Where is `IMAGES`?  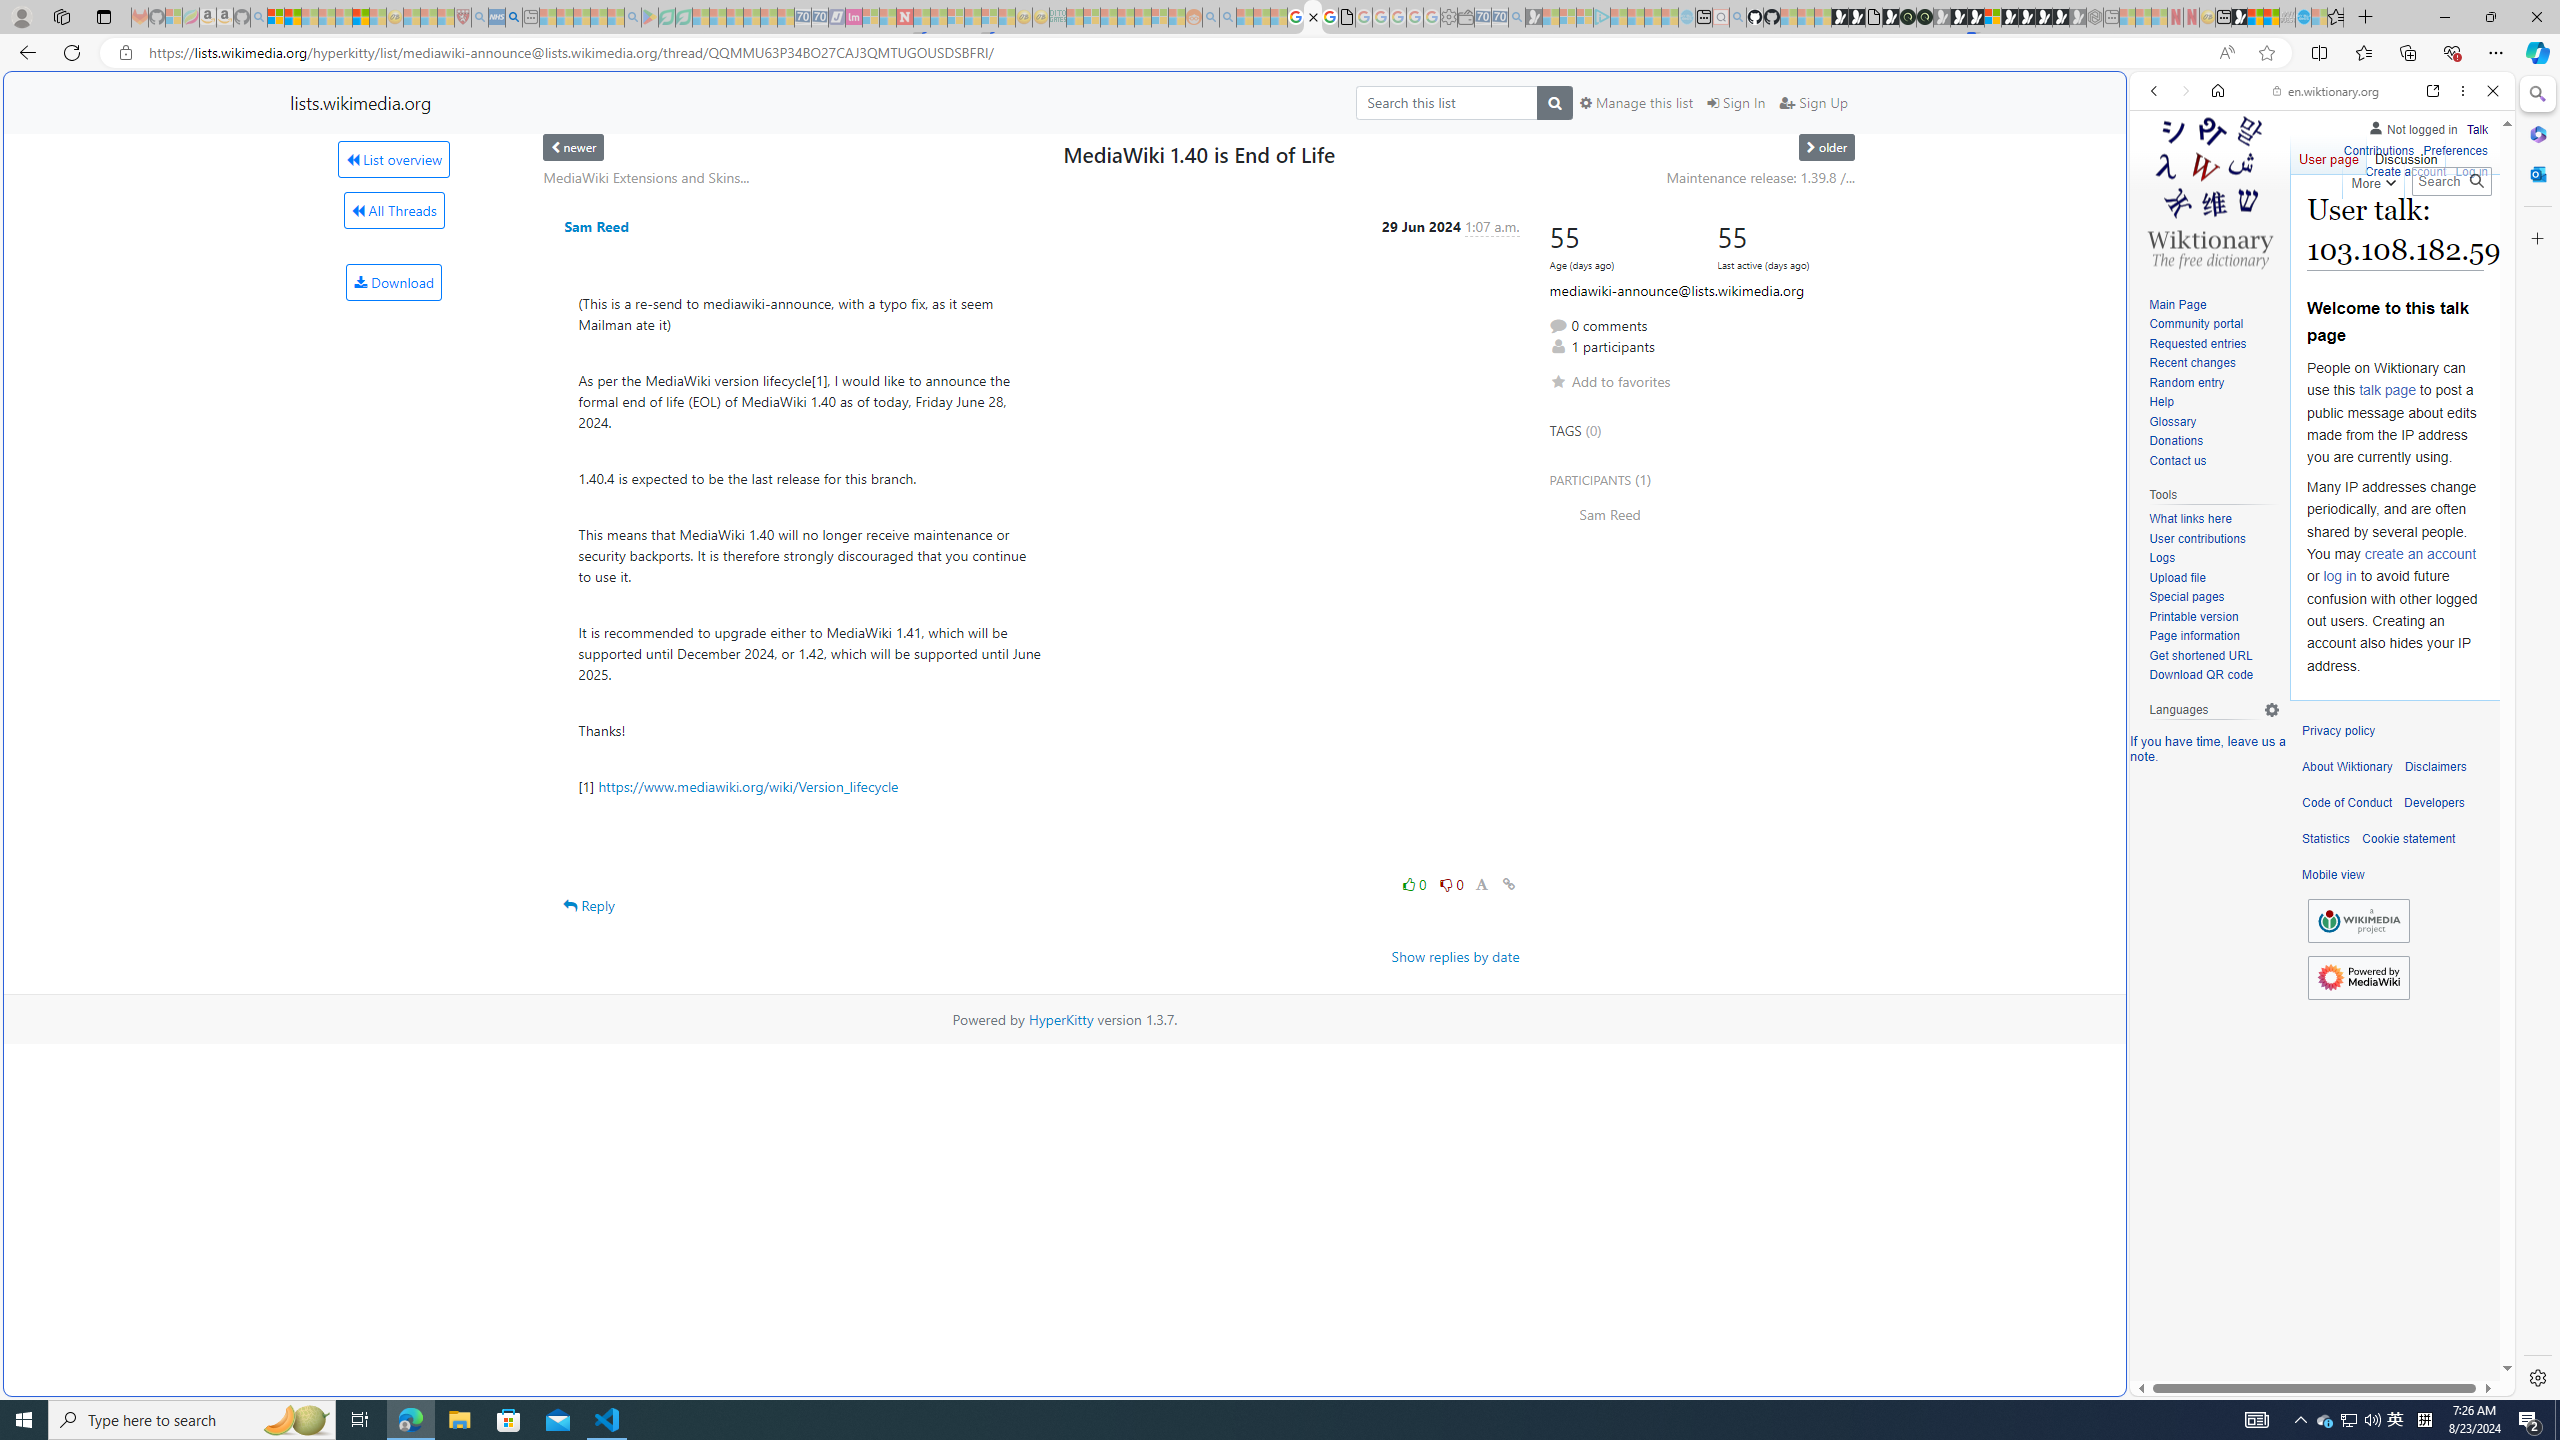 IMAGES is located at coordinates (2220, 229).